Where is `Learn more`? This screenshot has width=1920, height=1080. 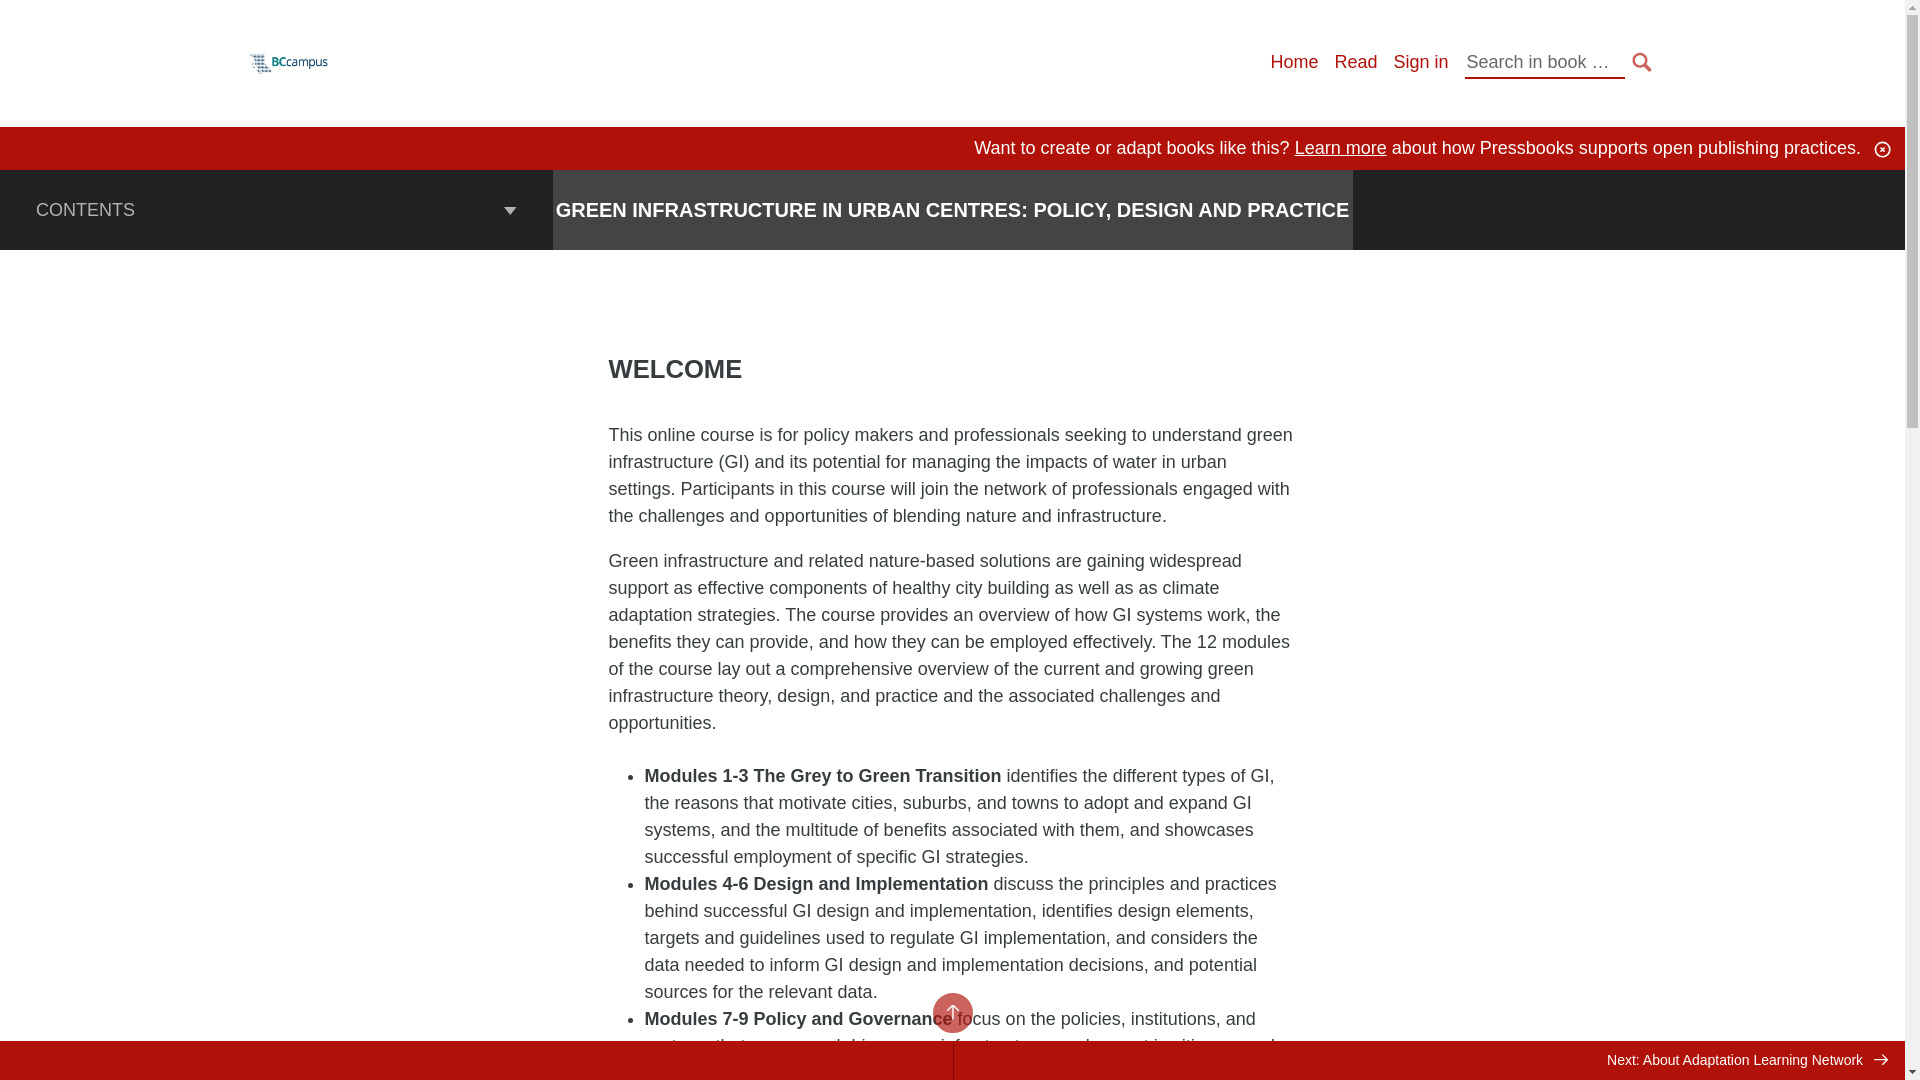 Learn more is located at coordinates (1340, 148).